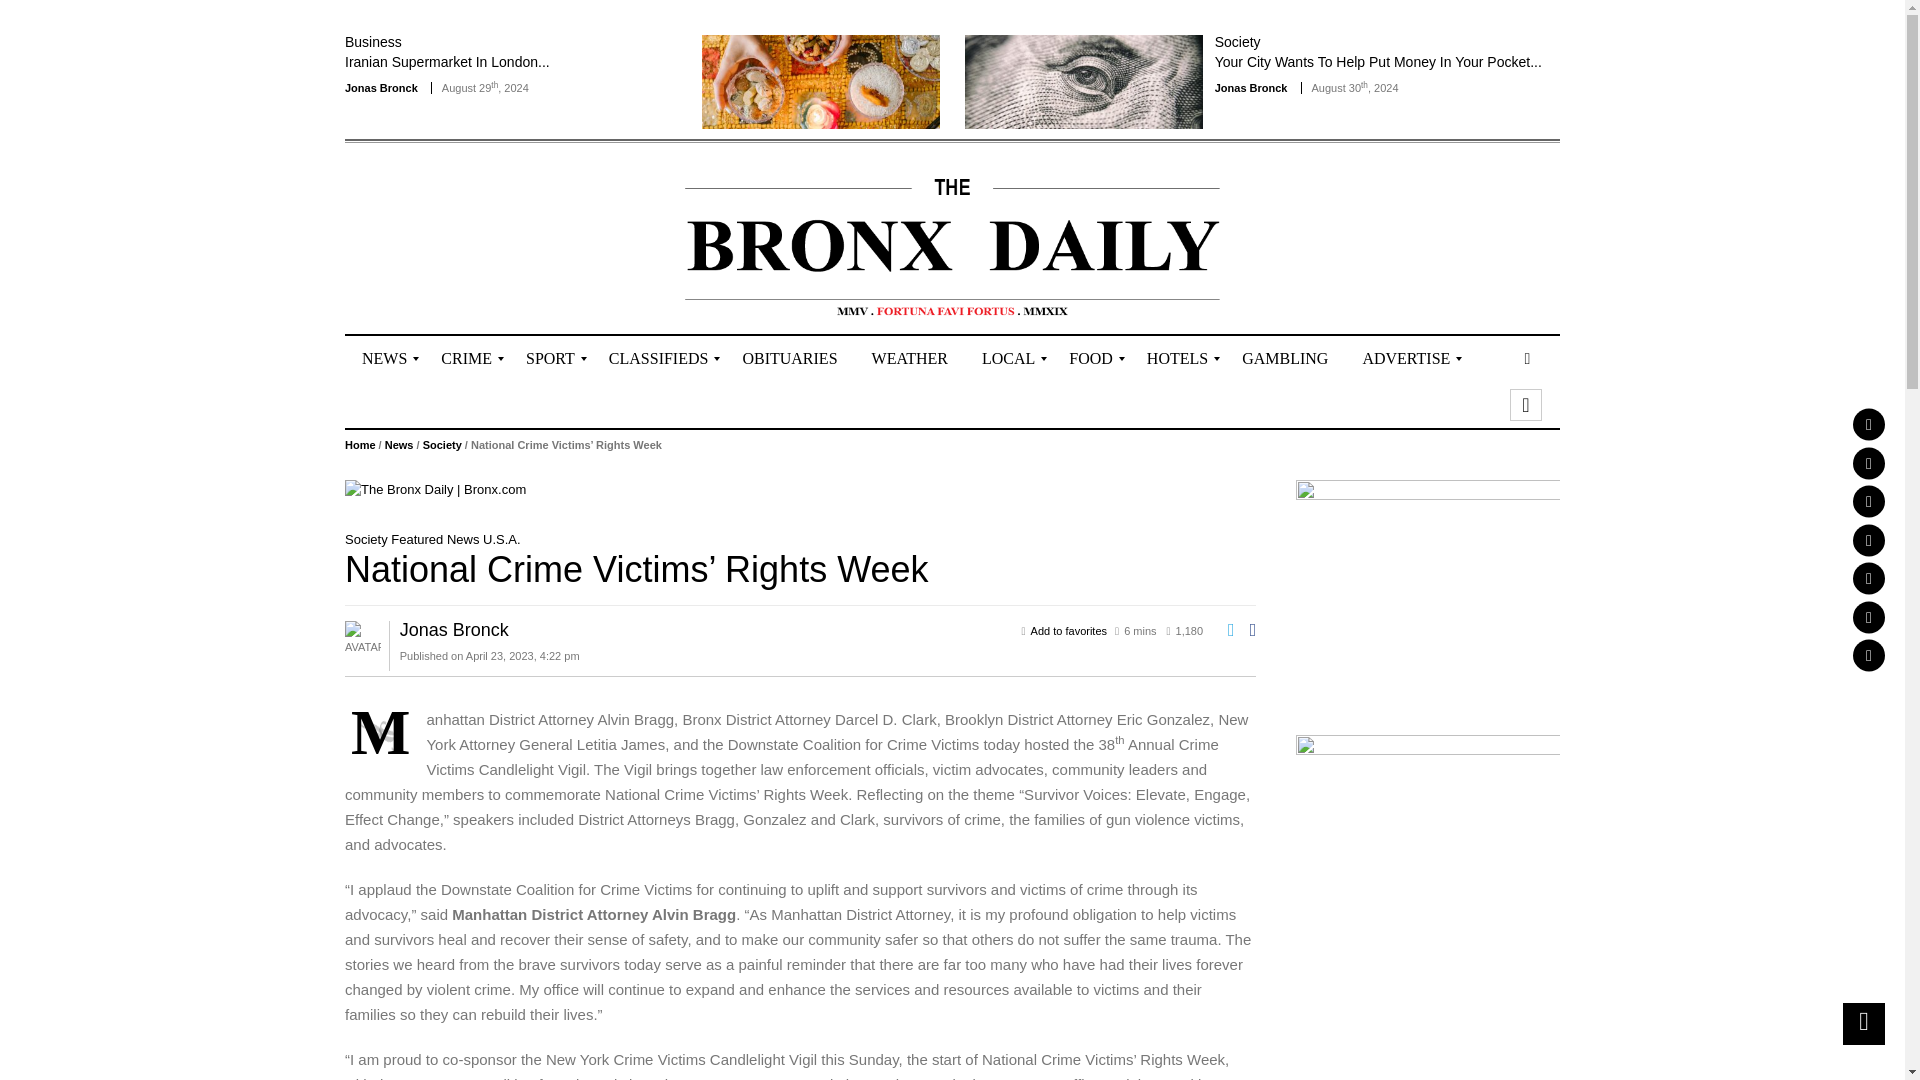  What do you see at coordinates (373, 41) in the screenshot?
I see `View all posts in Business` at bounding box center [373, 41].